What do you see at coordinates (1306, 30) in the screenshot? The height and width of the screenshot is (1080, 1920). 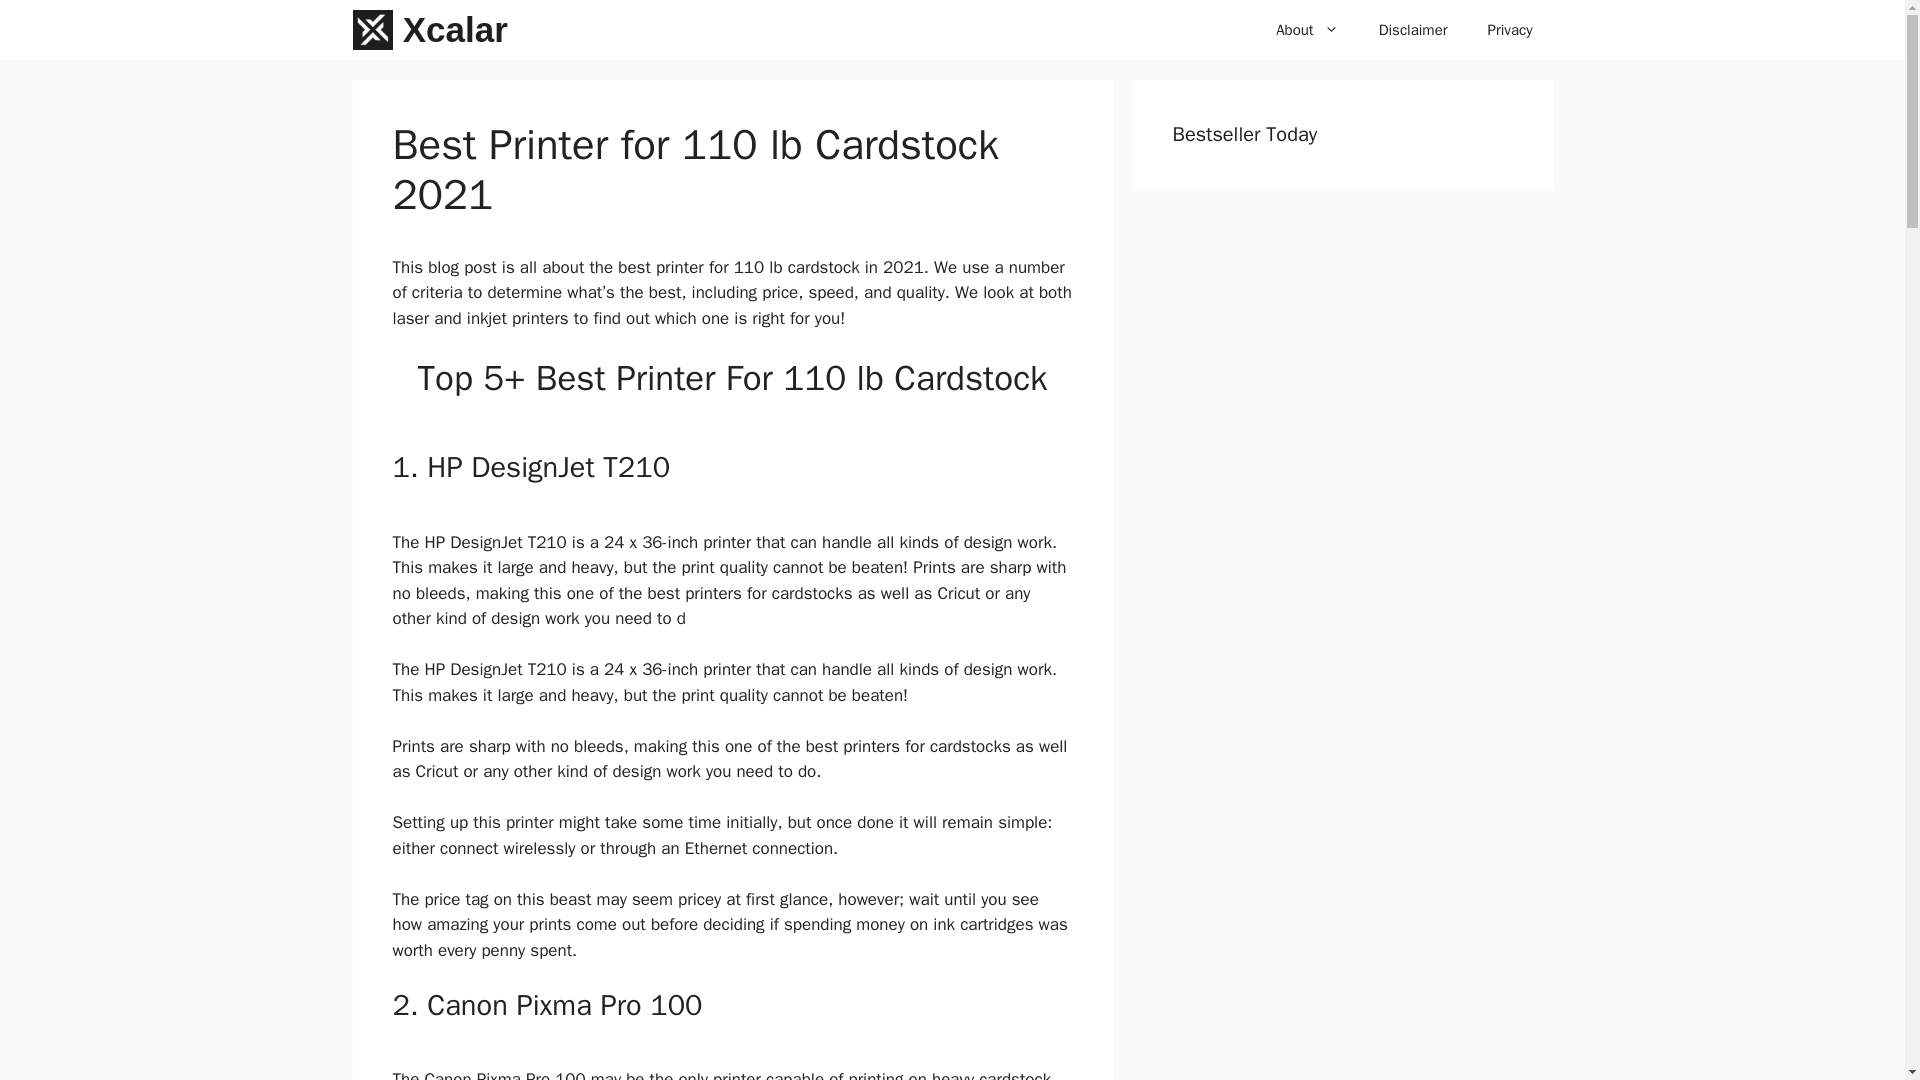 I see `About` at bounding box center [1306, 30].